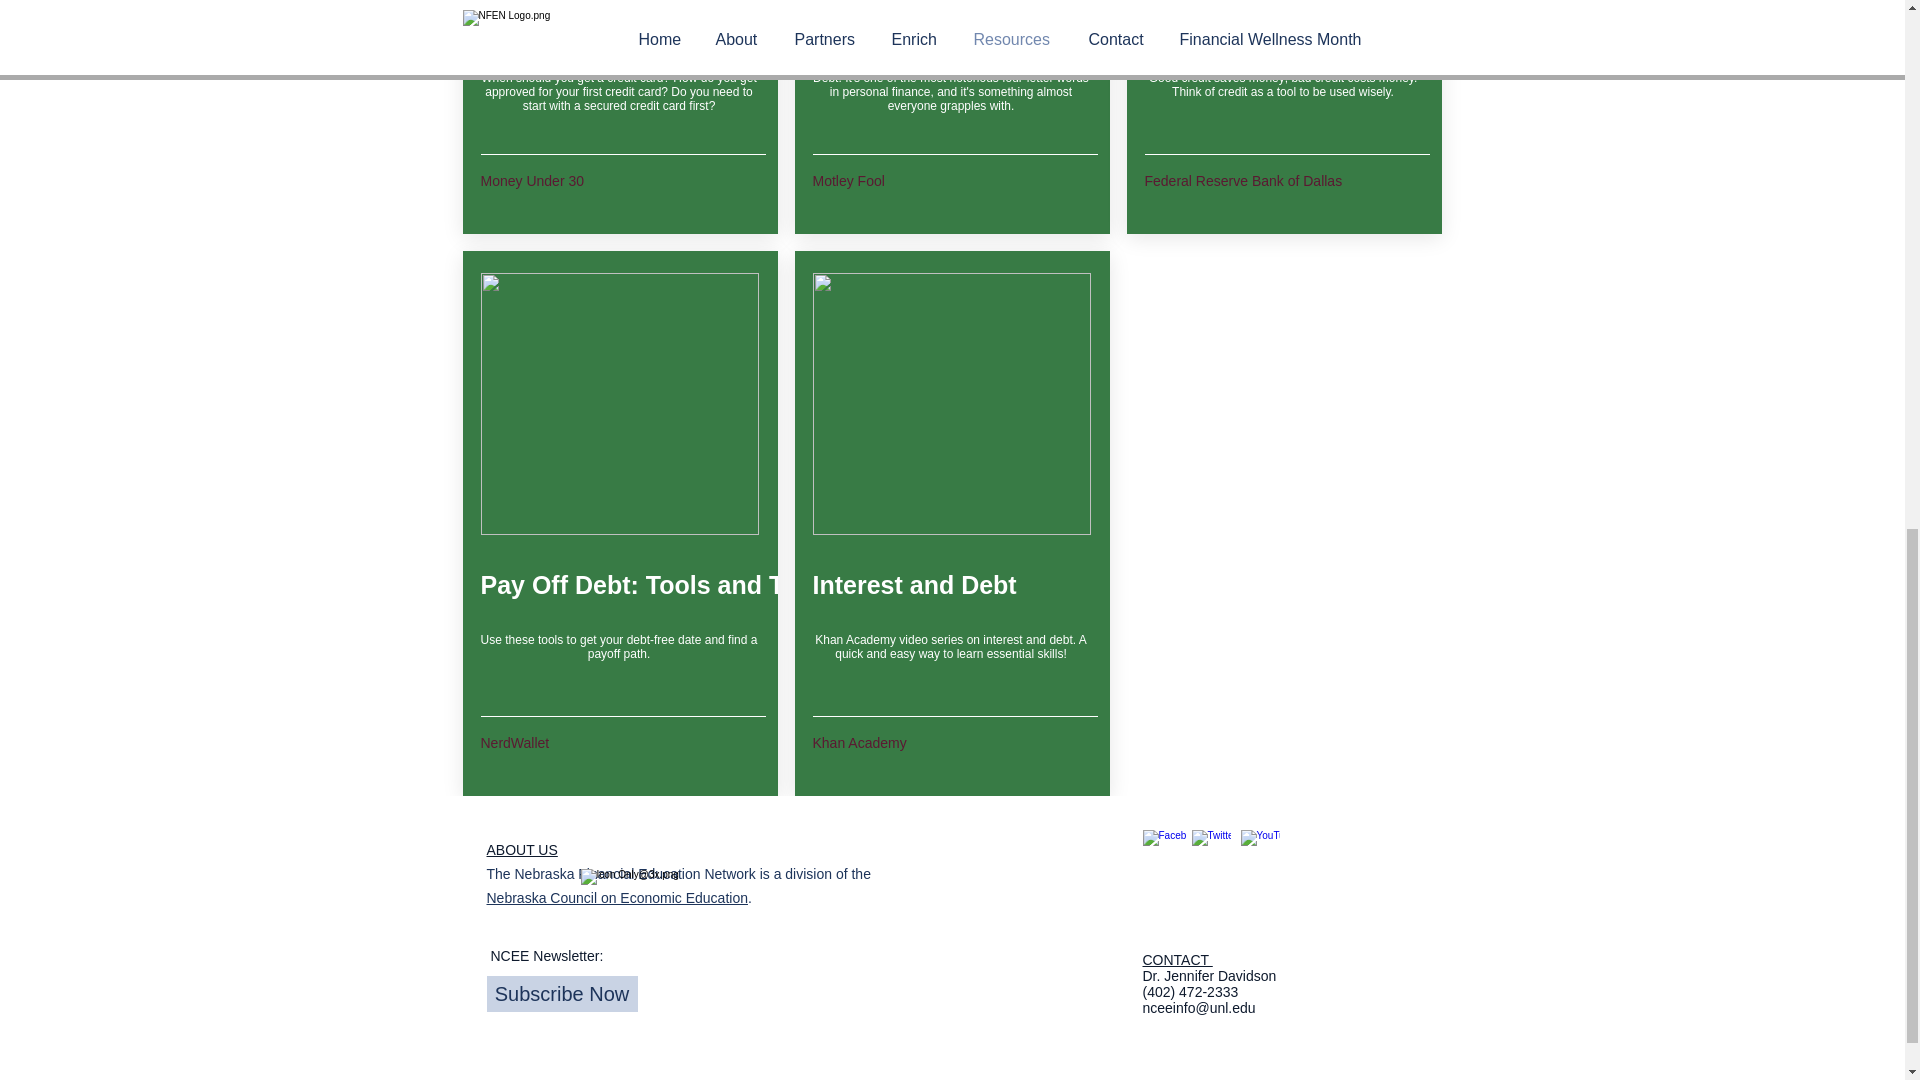 This screenshot has height=1080, width=1920. I want to click on Your first Credit Card, so click(619, 31).